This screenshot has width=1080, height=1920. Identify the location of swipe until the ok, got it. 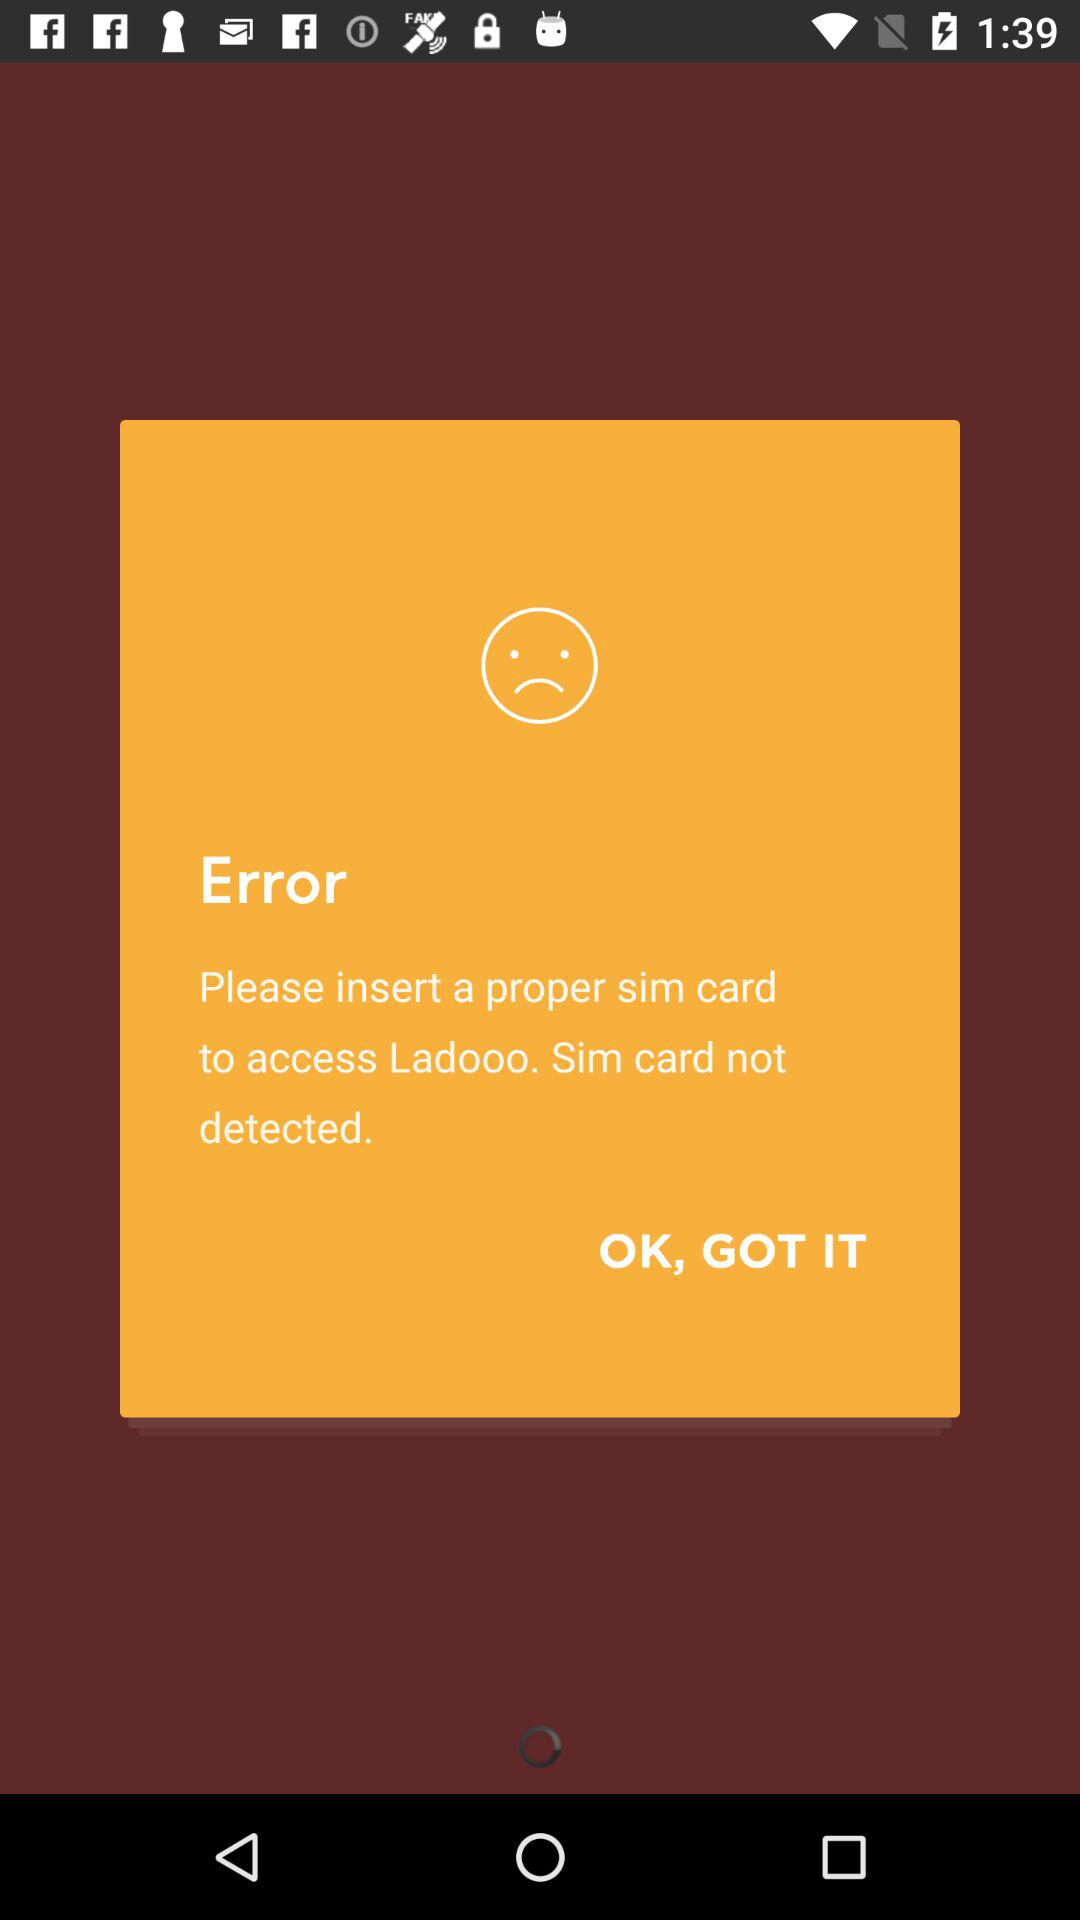
(704, 1250).